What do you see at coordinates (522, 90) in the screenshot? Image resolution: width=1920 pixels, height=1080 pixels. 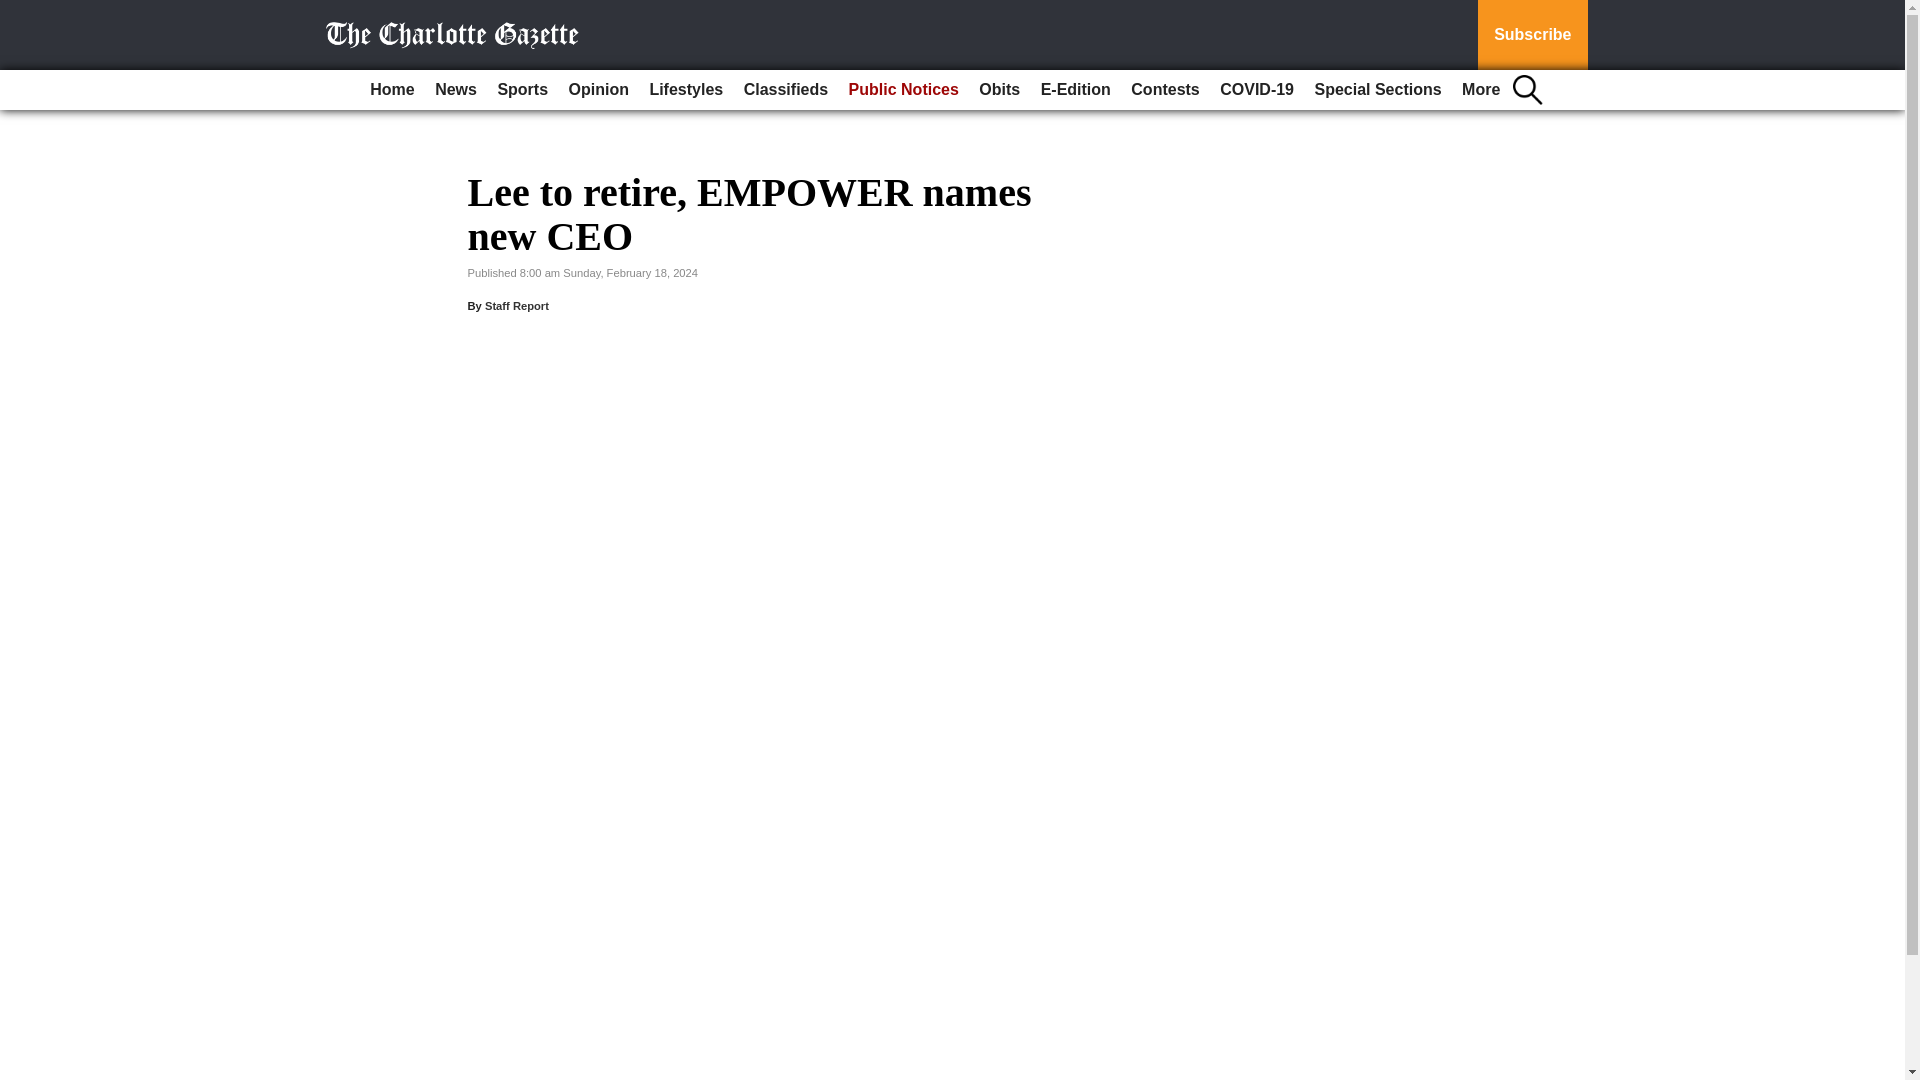 I see `Sports` at bounding box center [522, 90].